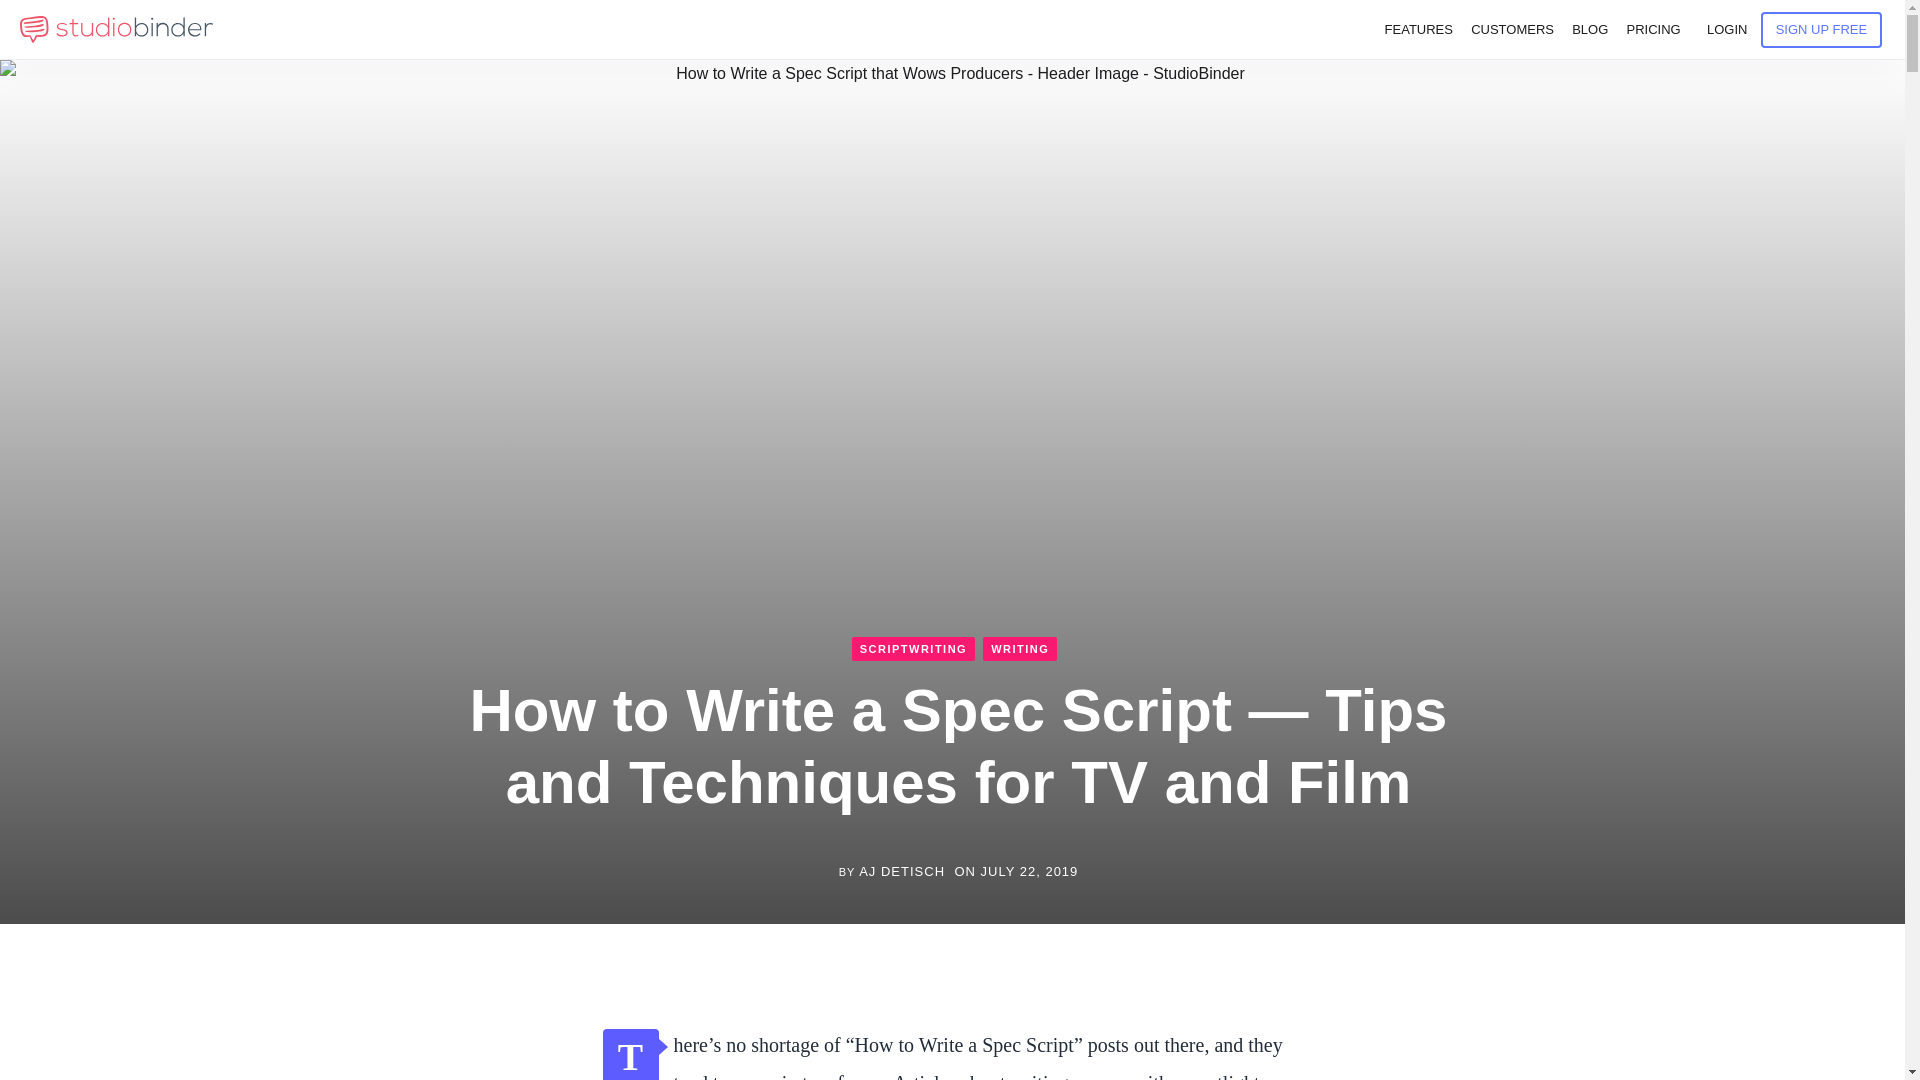  Describe the element at coordinates (914, 648) in the screenshot. I see `SCRIPTWRITING` at that location.